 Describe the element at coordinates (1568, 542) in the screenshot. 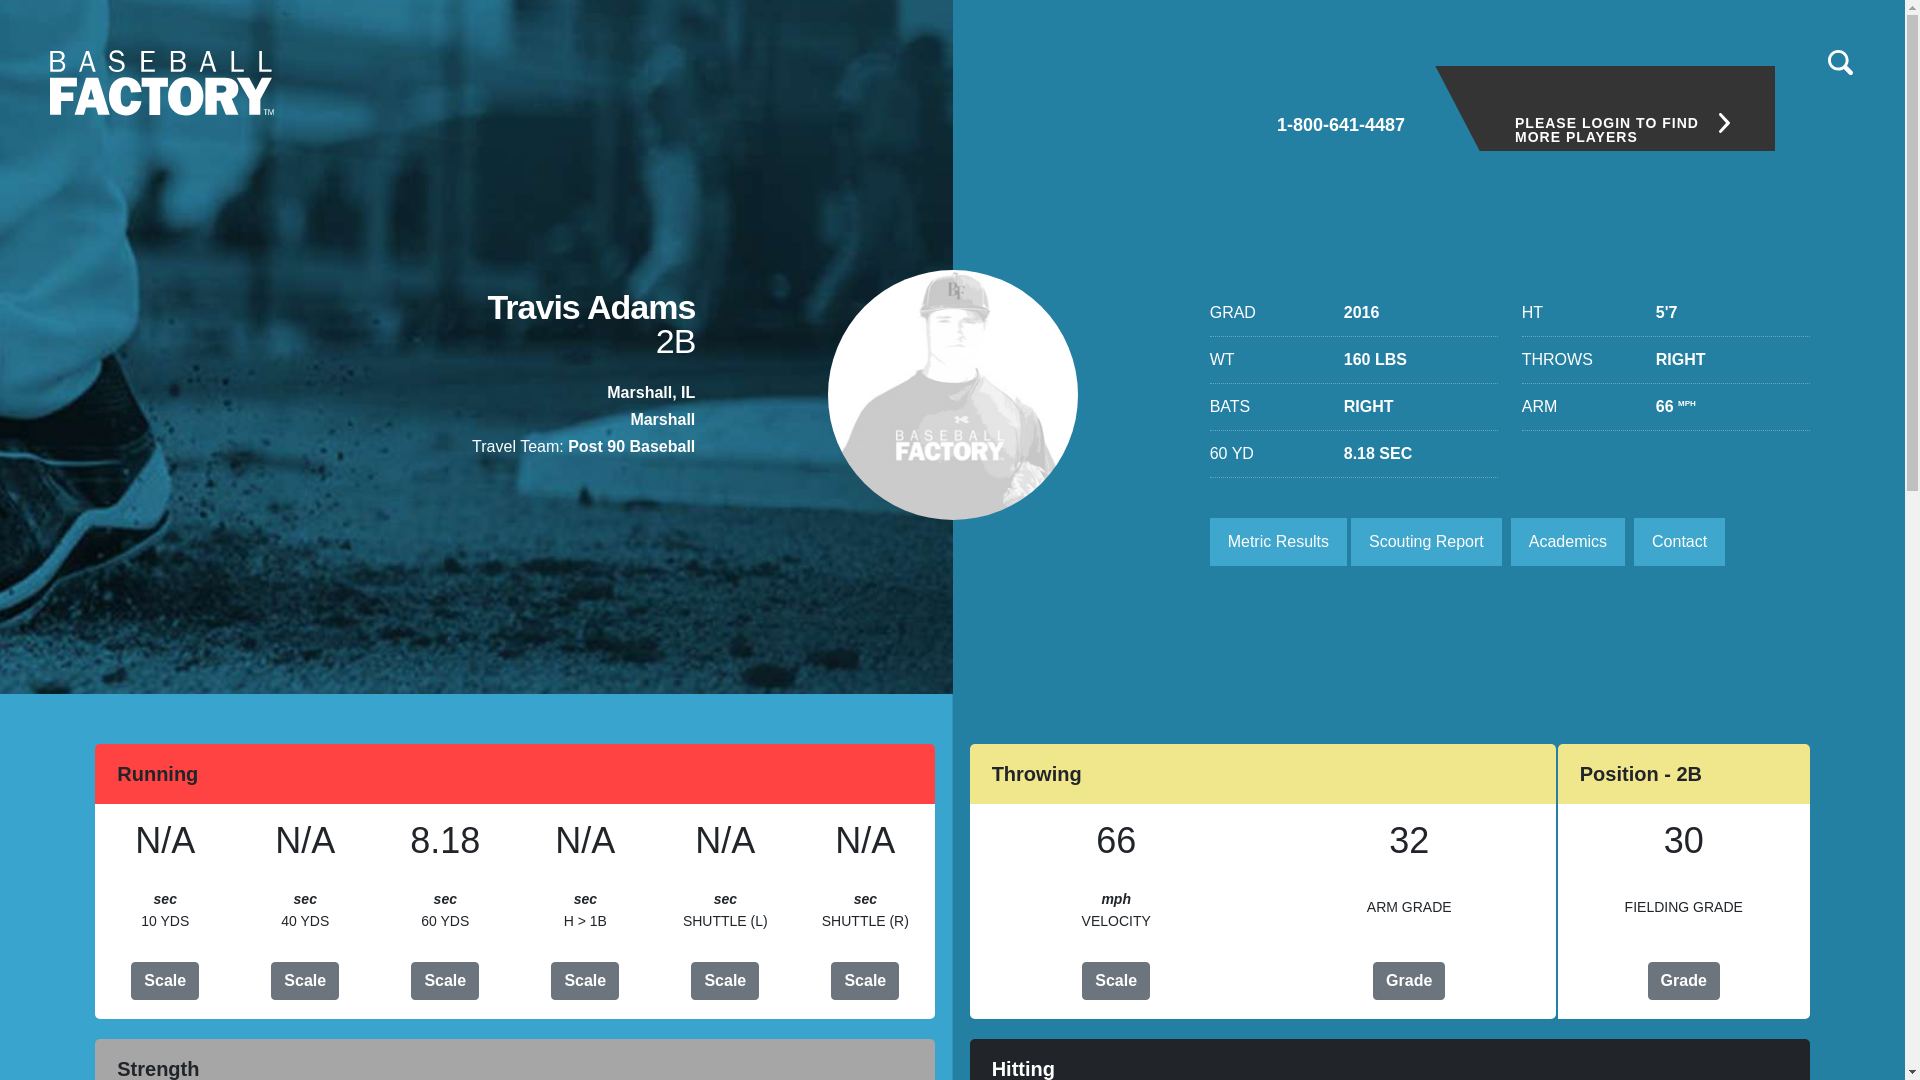

I see `Academics` at that location.